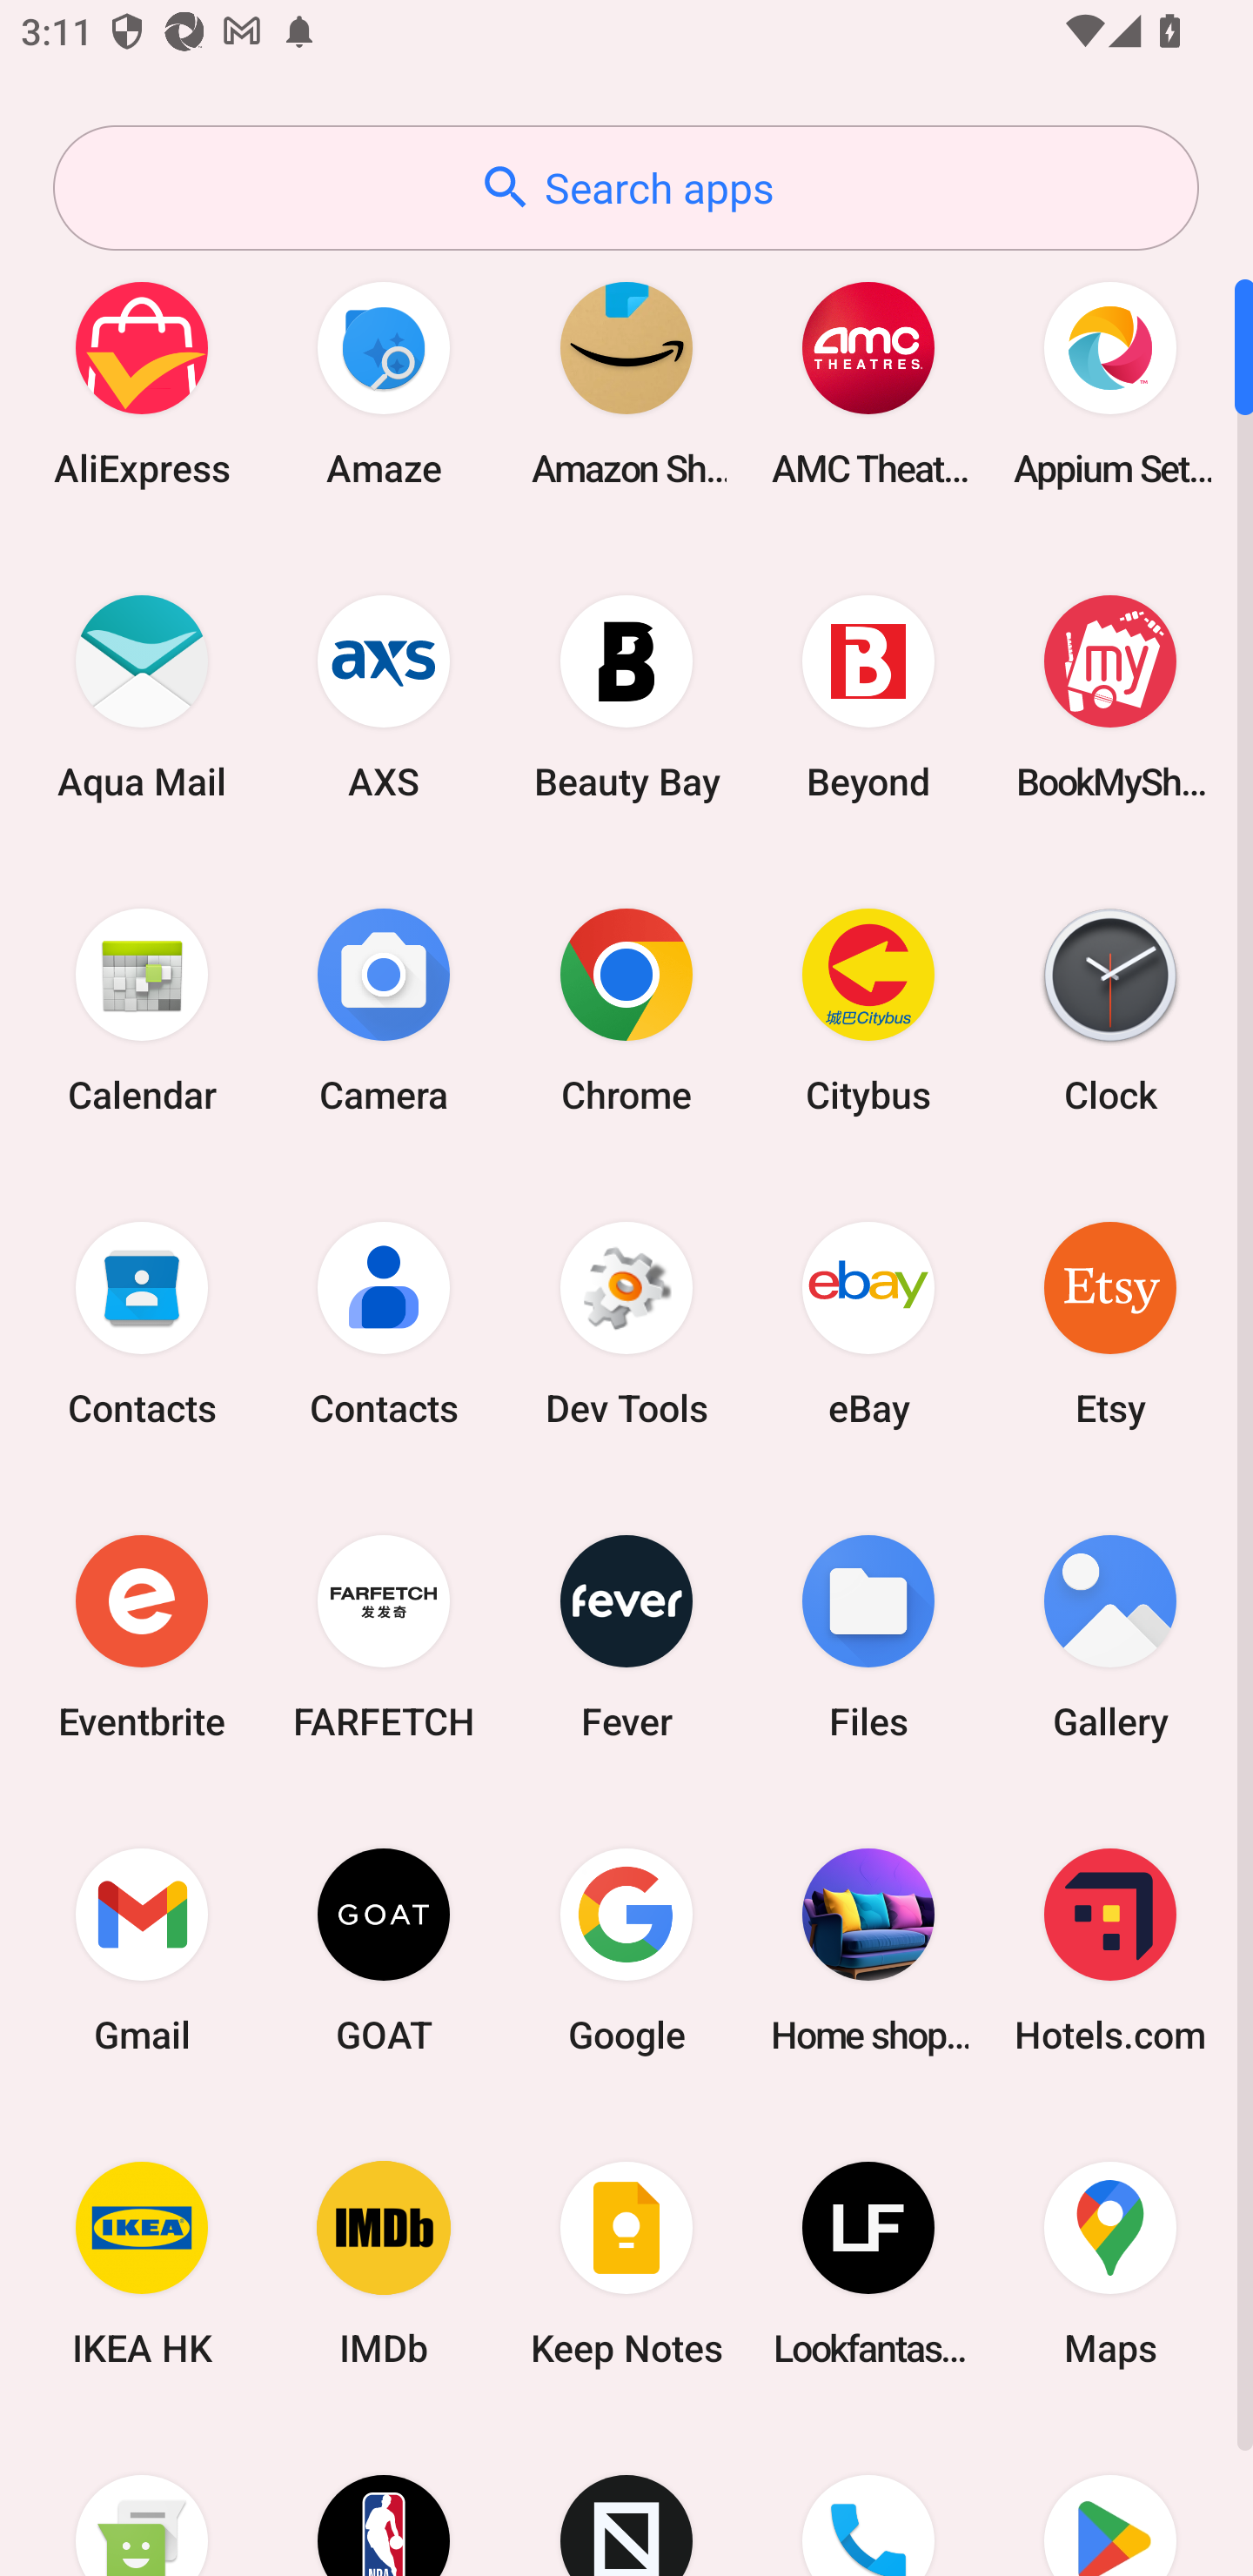 This screenshot has width=1253, height=2576. What do you see at coordinates (142, 1010) in the screenshot?
I see `Calendar` at bounding box center [142, 1010].